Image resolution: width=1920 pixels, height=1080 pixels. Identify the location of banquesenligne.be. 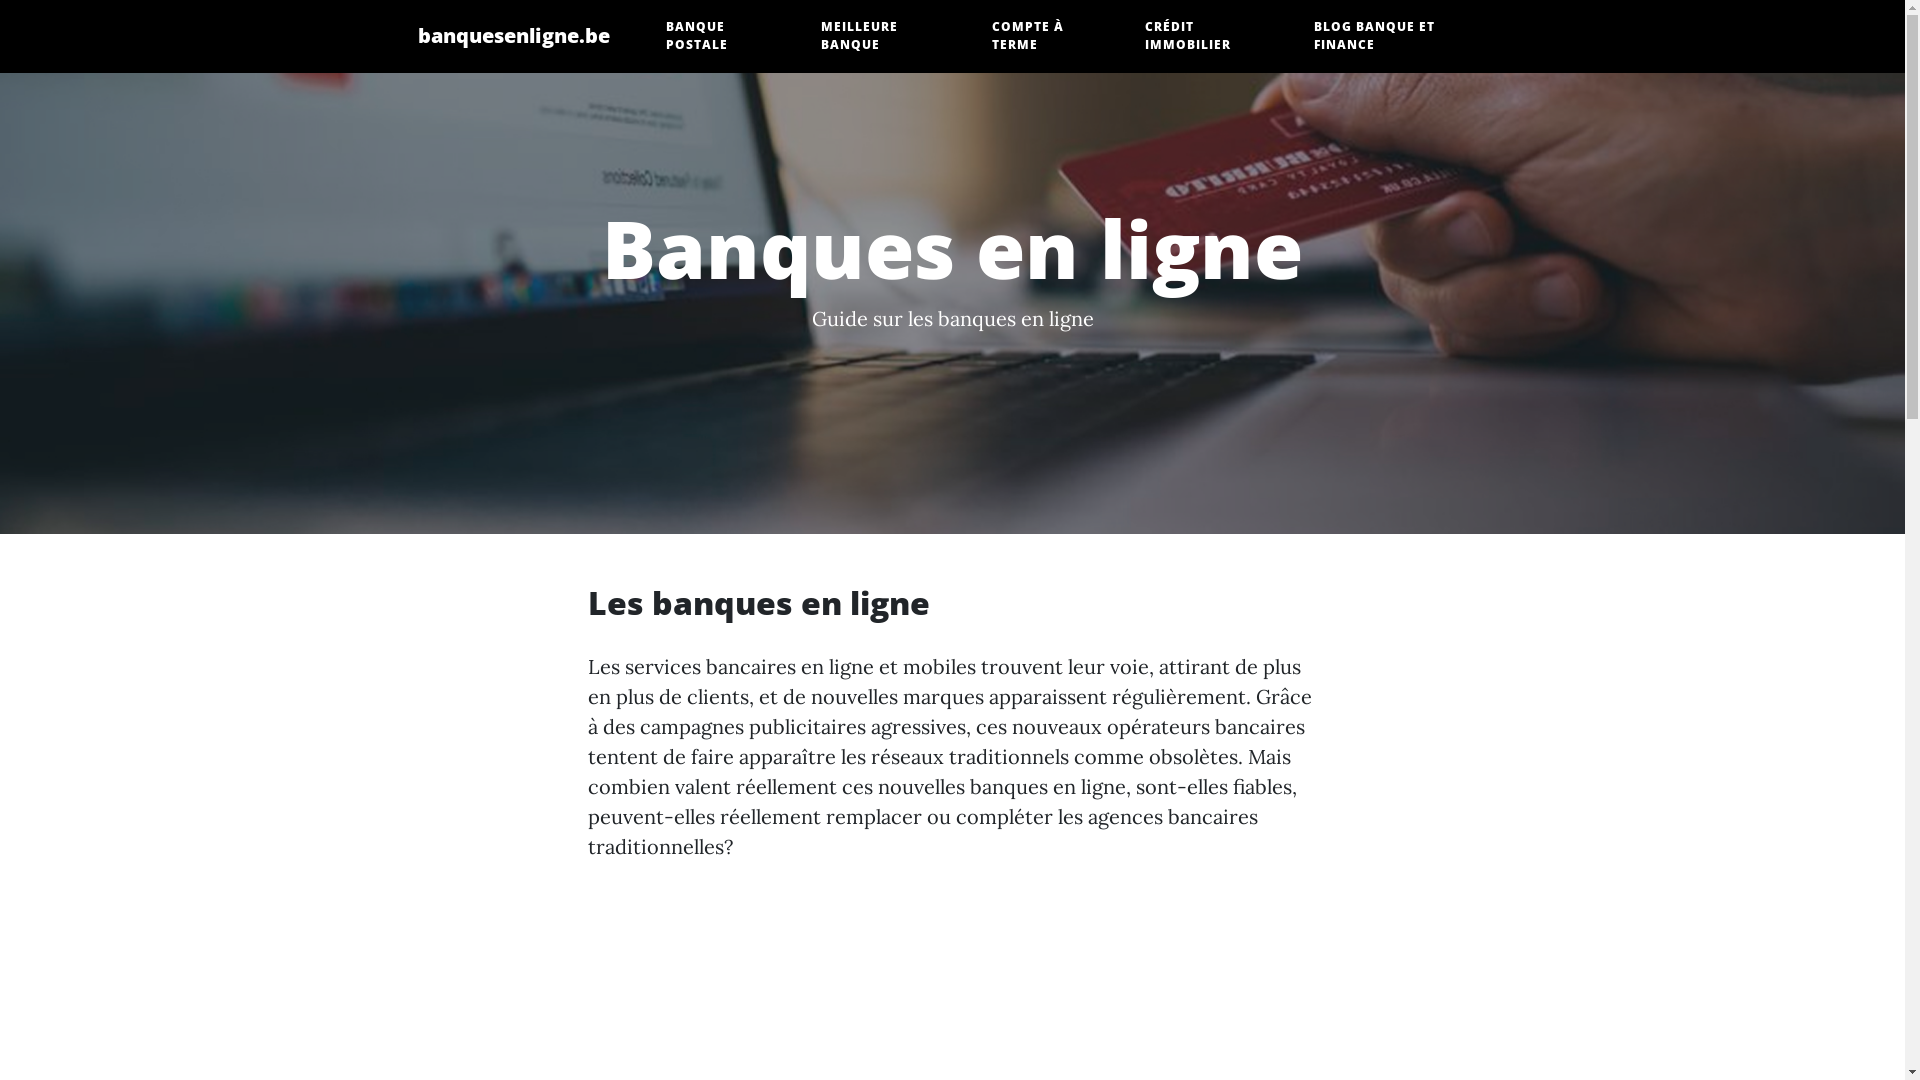
(514, 36).